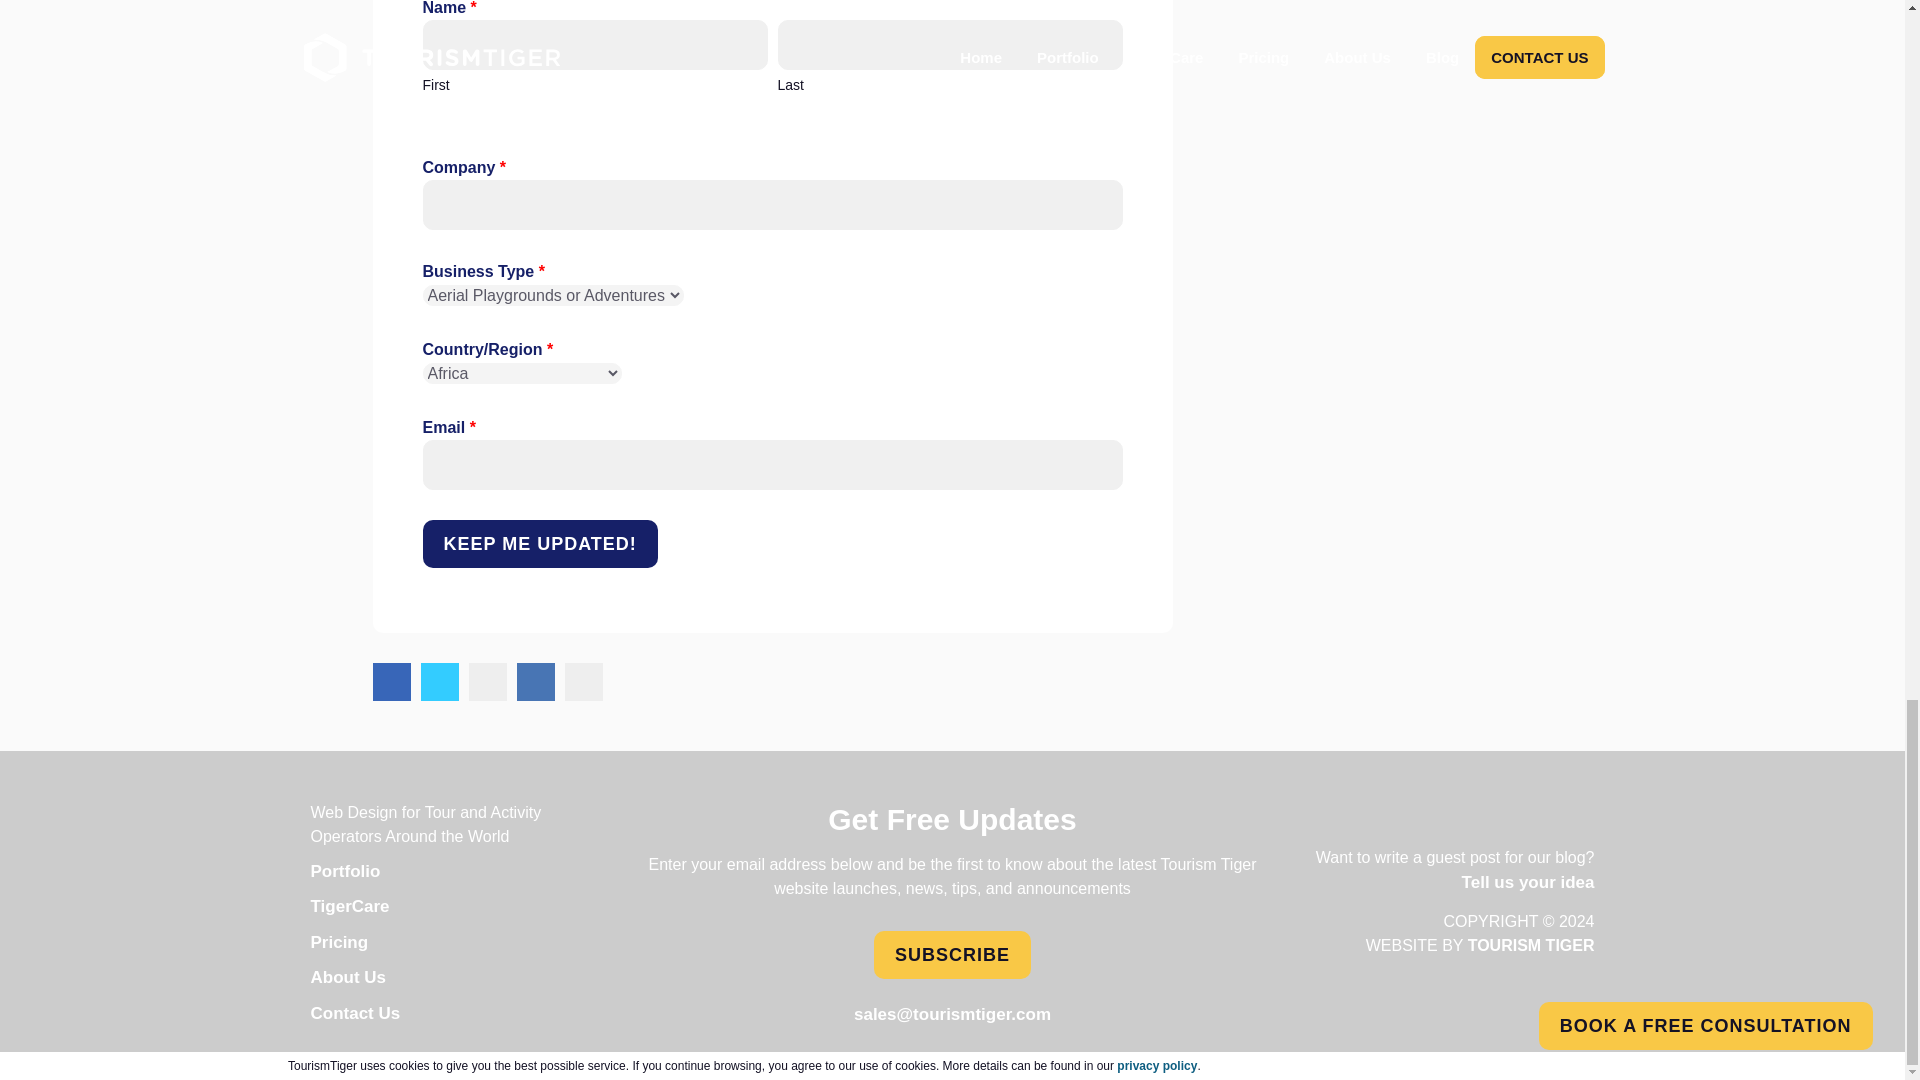 This screenshot has height=1080, width=1920. I want to click on KEEP ME UPDATED!, so click(539, 544).